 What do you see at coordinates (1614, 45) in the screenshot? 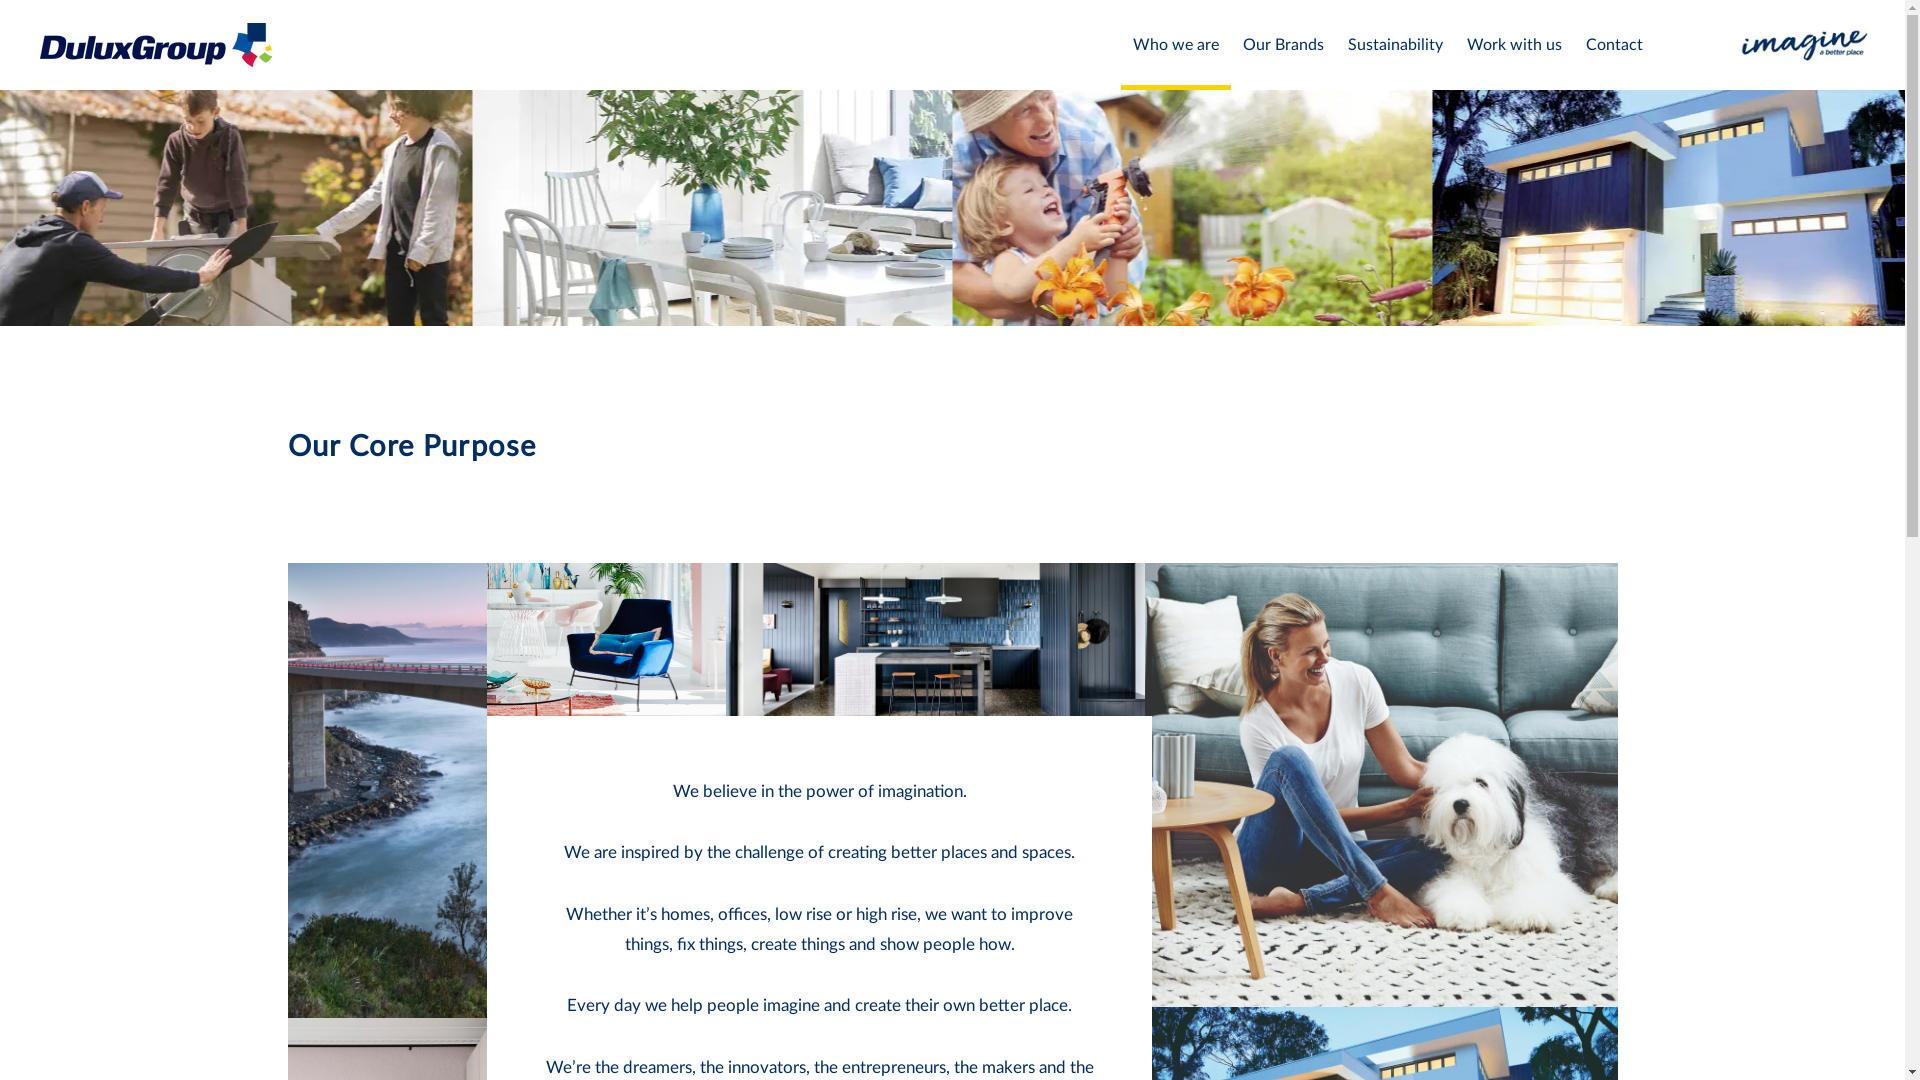
I see `Contact` at bounding box center [1614, 45].